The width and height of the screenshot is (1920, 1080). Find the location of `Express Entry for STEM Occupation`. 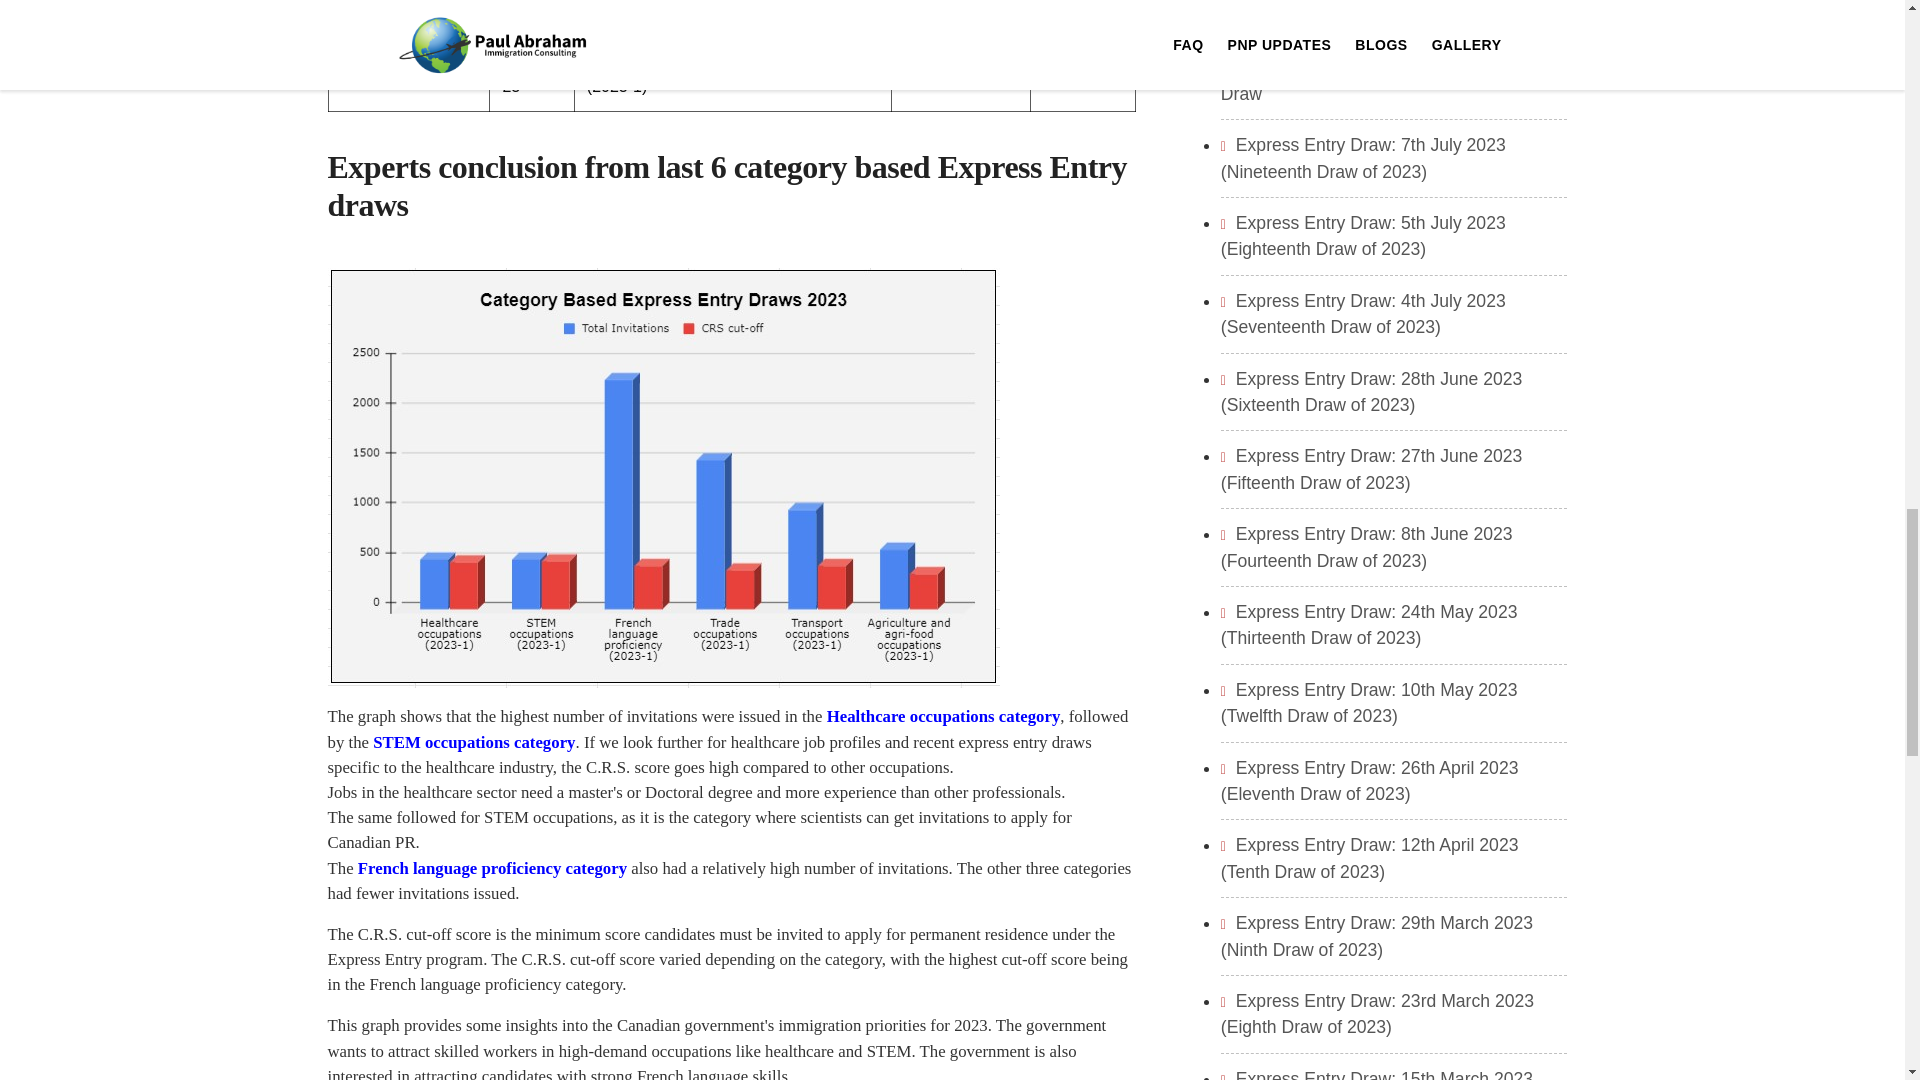

Express Entry for STEM Occupation is located at coordinates (473, 742).